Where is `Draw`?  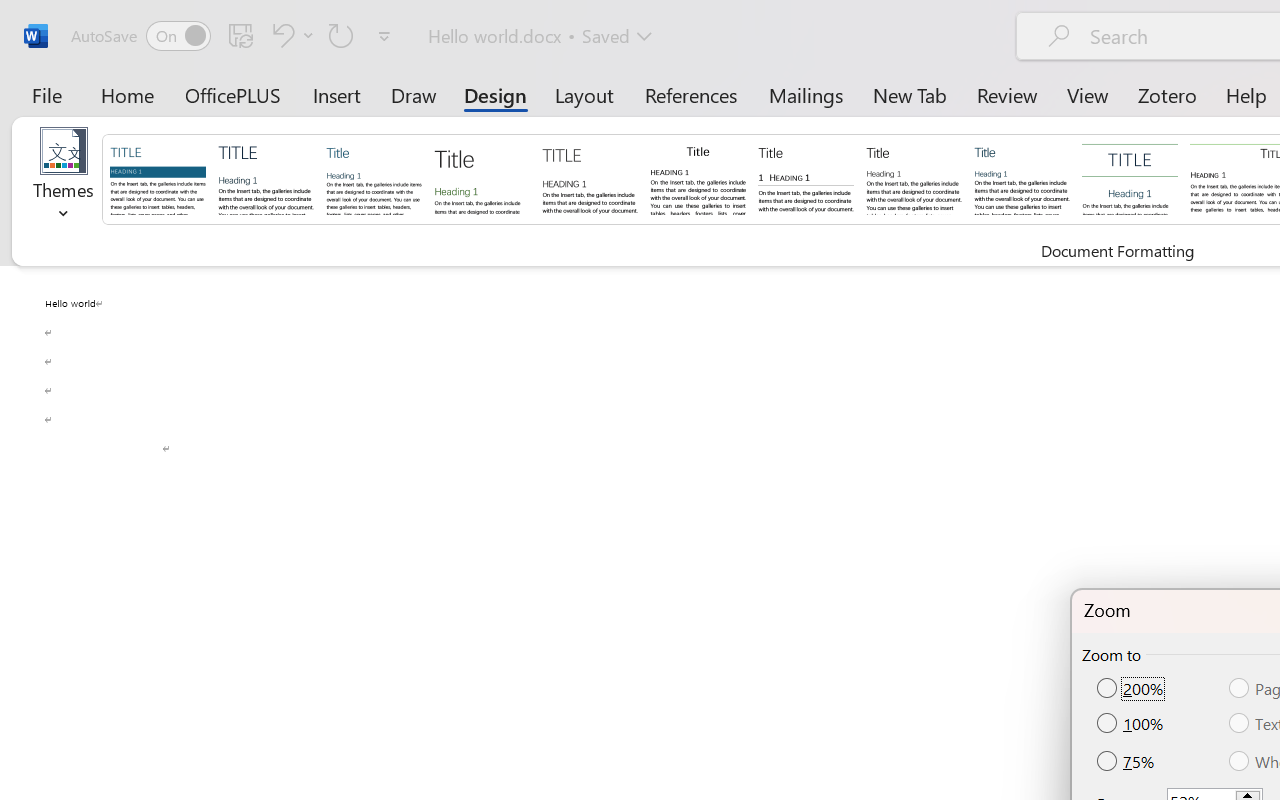 Draw is located at coordinates (414, 94).